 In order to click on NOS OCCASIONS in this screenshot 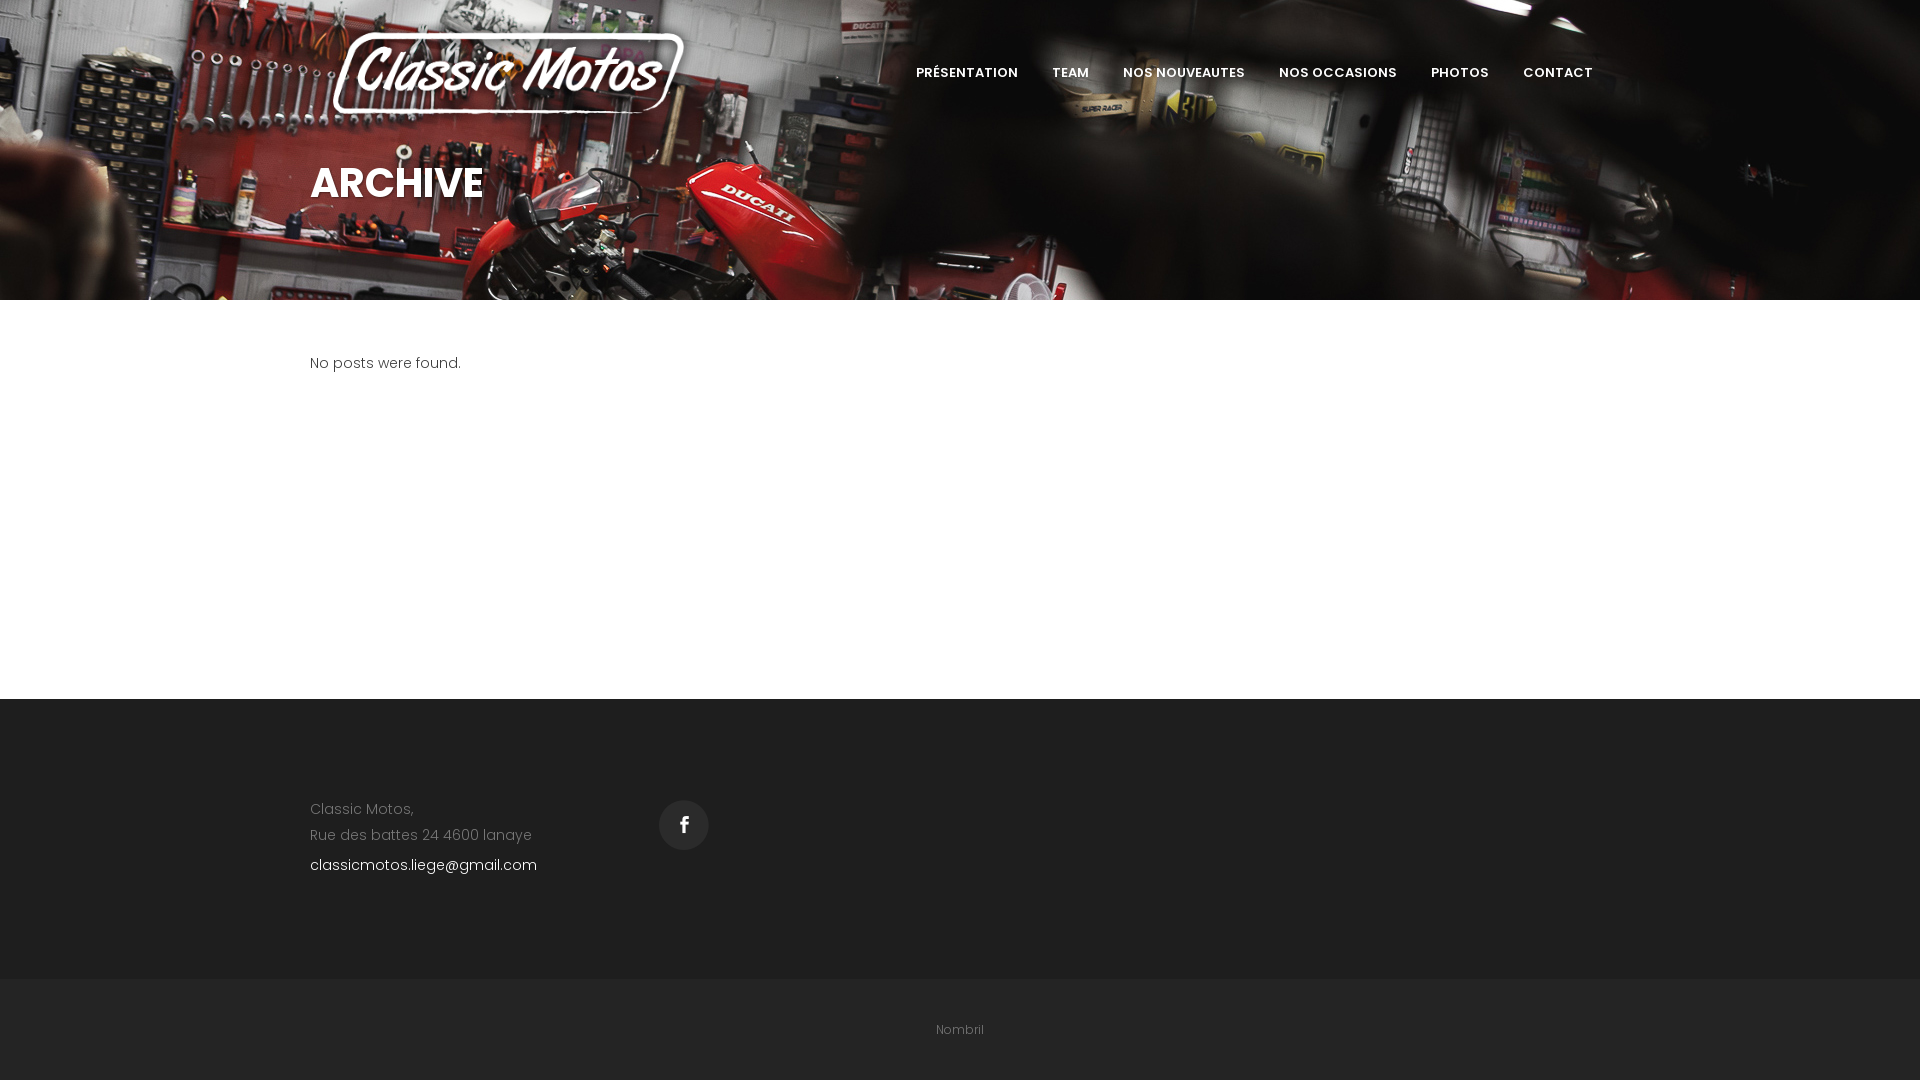, I will do `click(1338, 73)`.